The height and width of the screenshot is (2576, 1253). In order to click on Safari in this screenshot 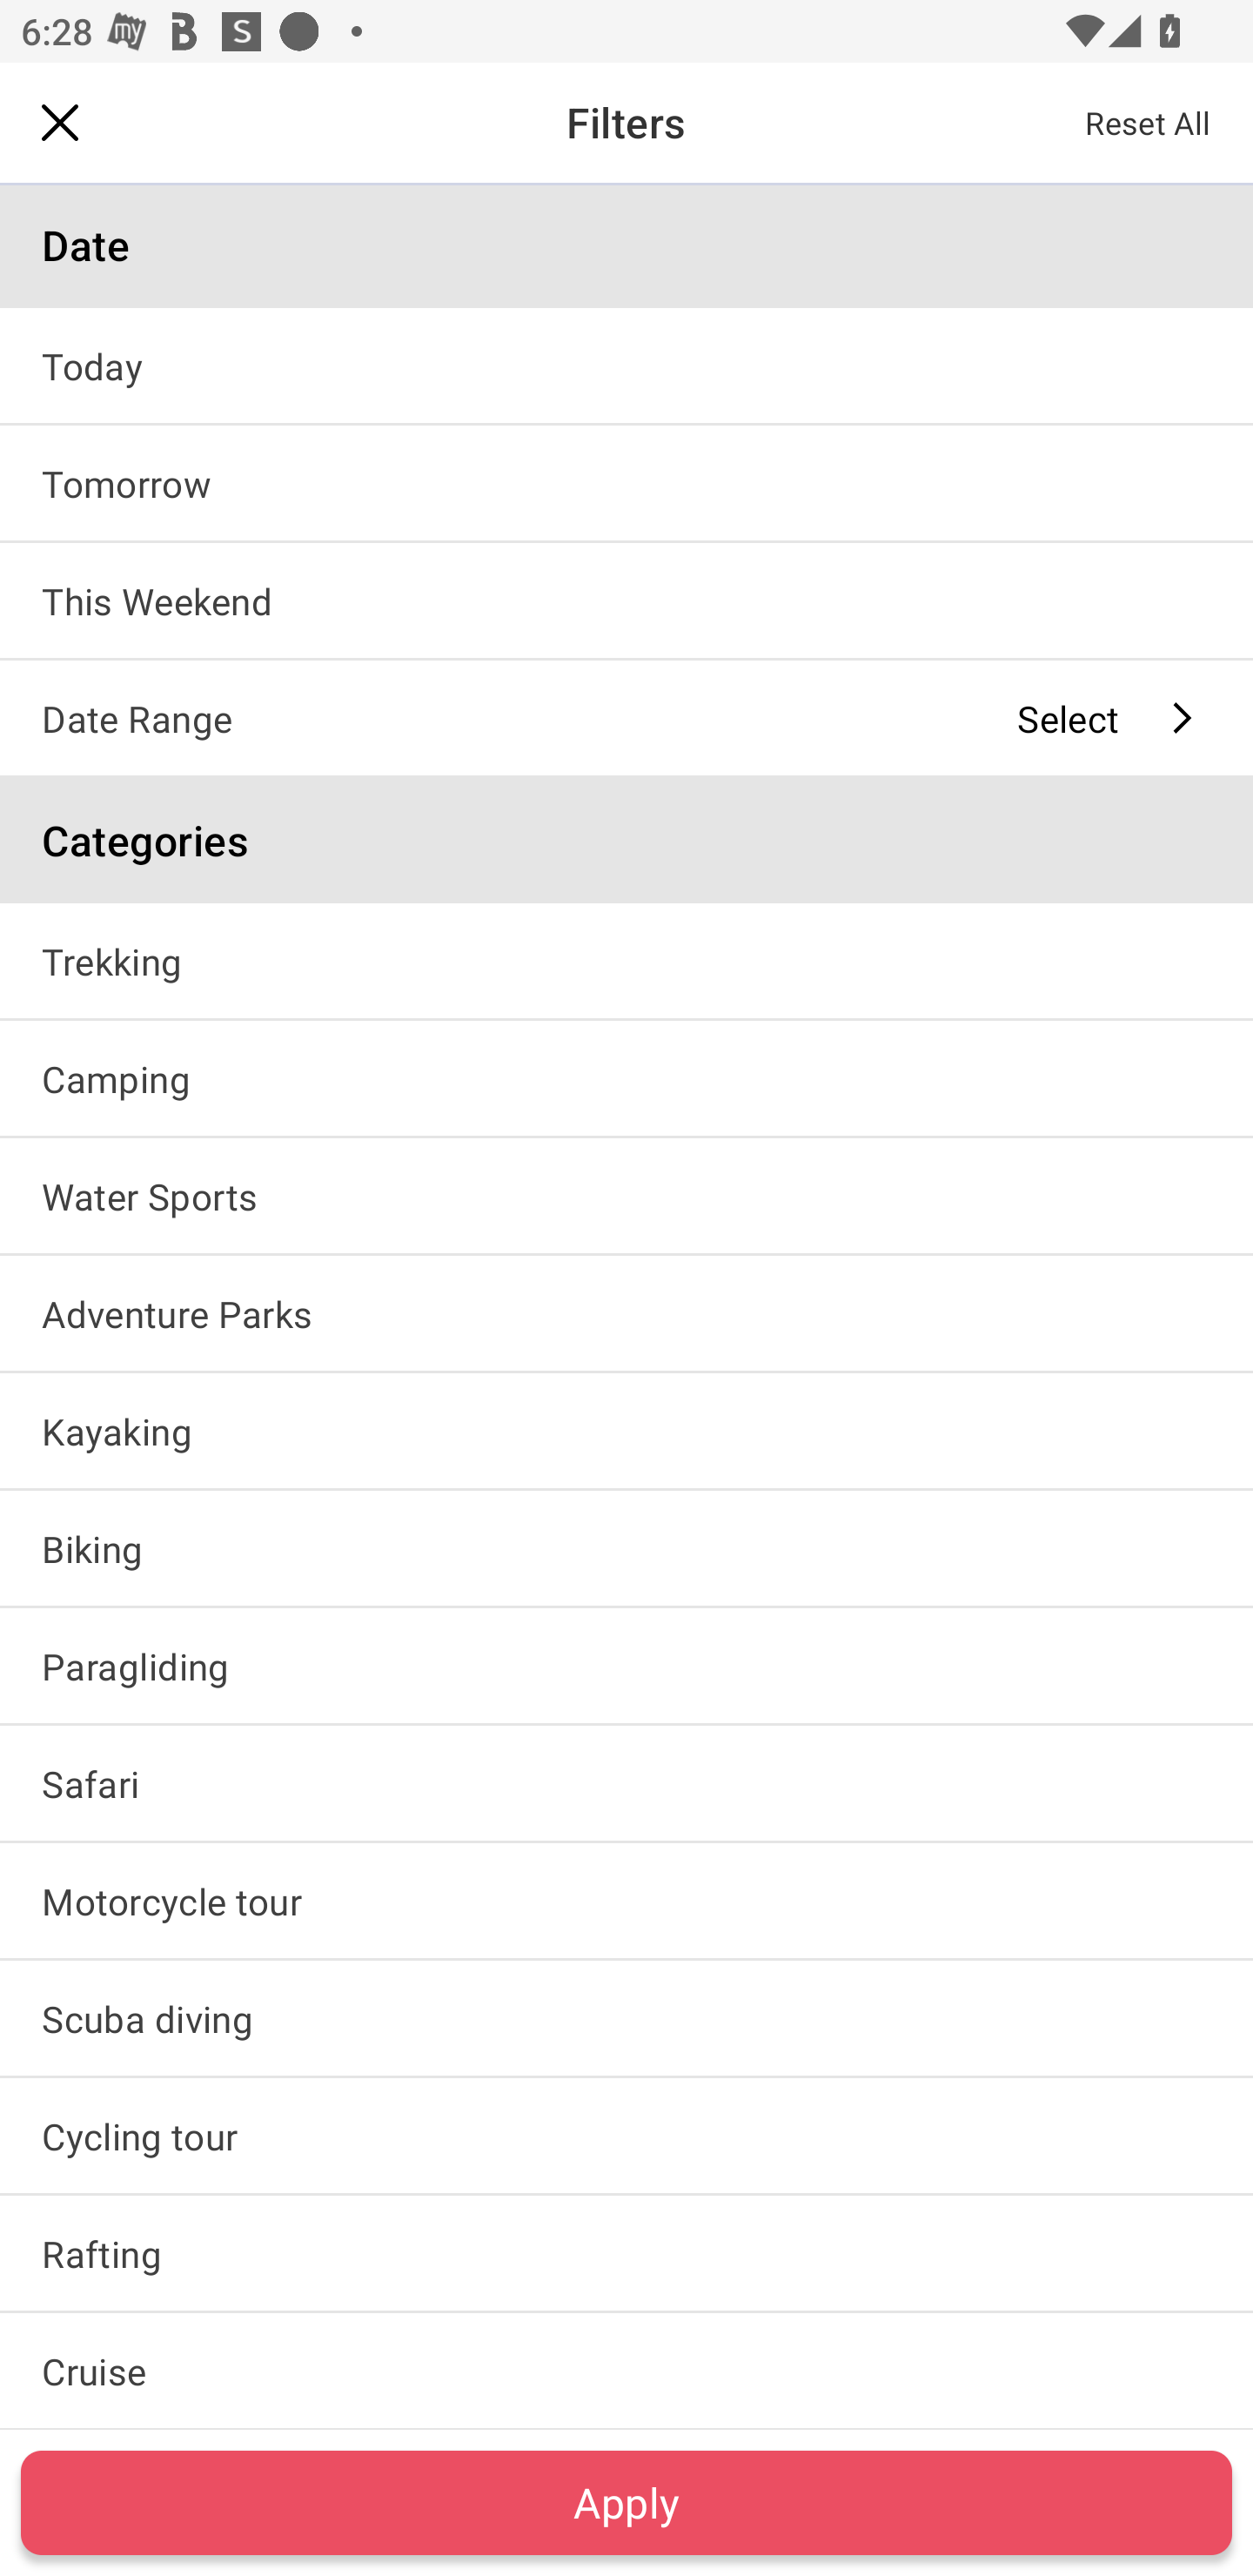, I will do `click(626, 1784)`.